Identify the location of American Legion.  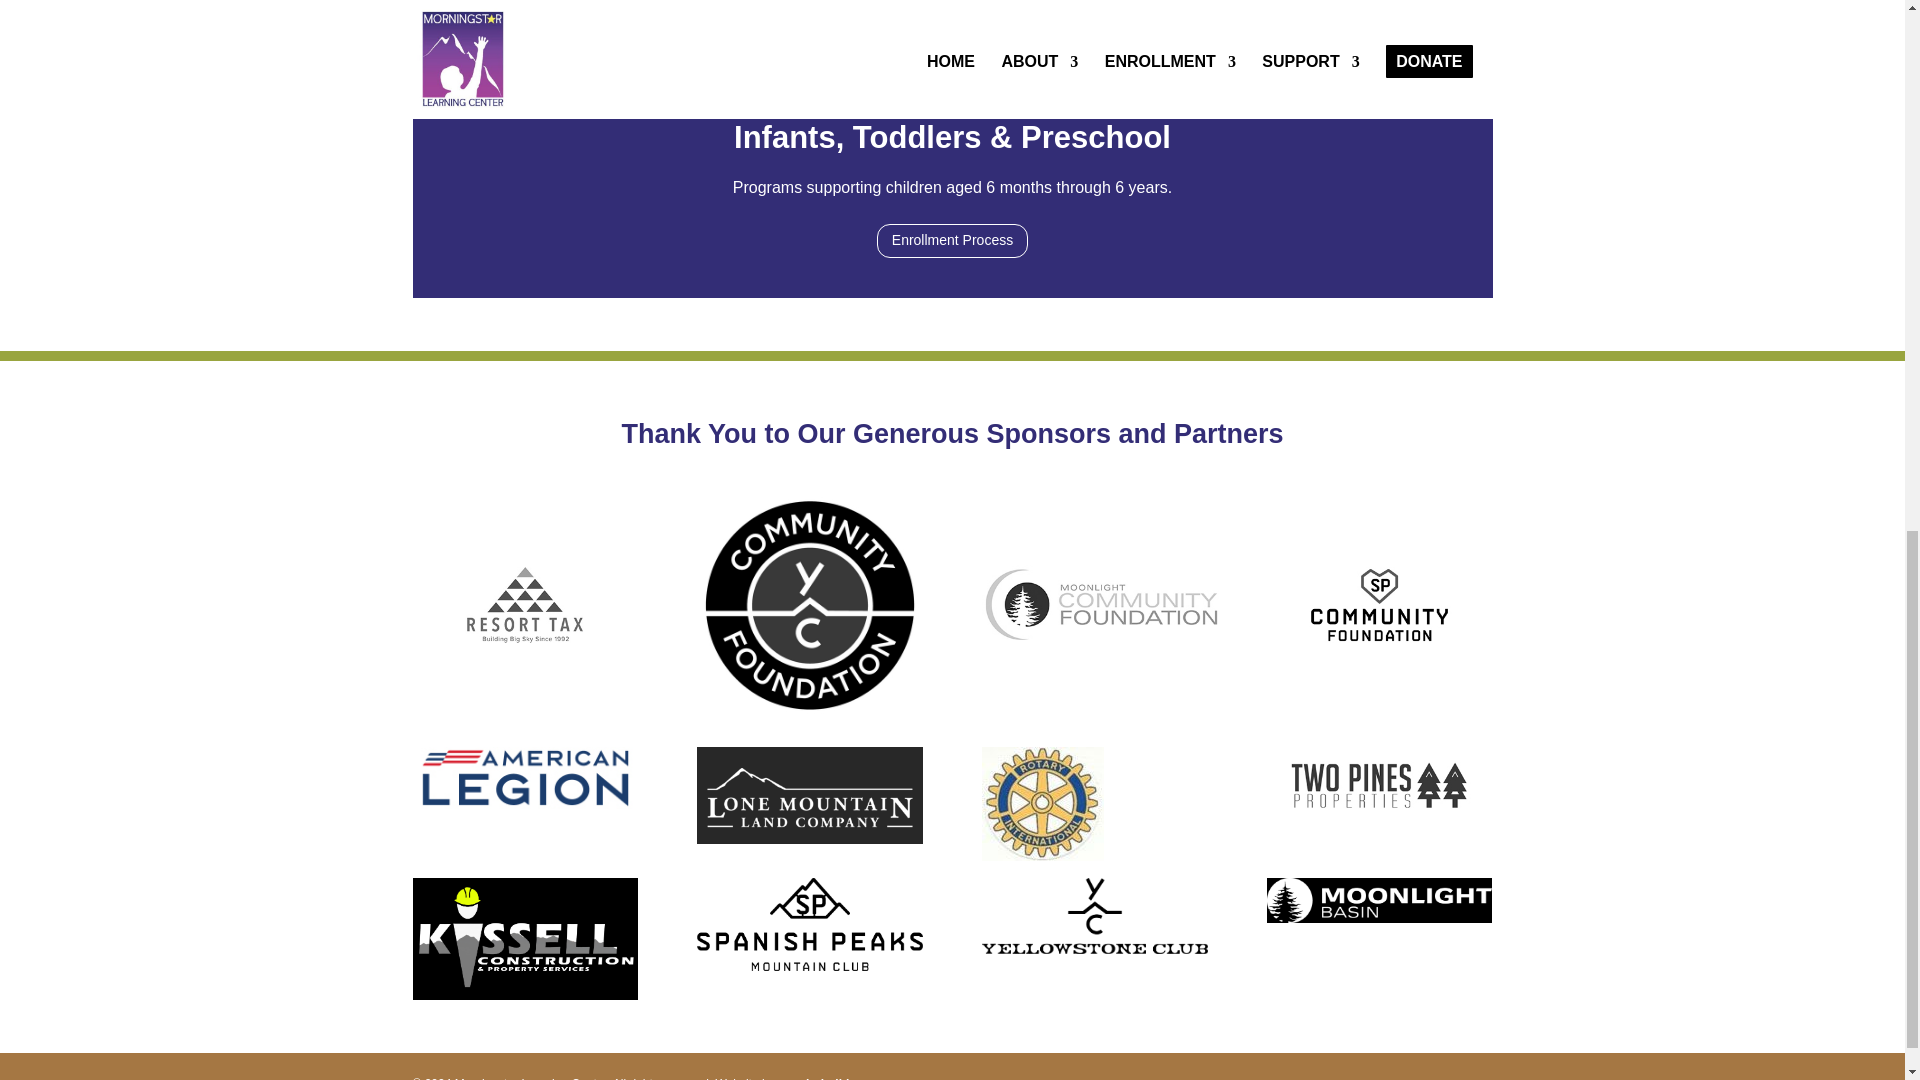
(524, 778).